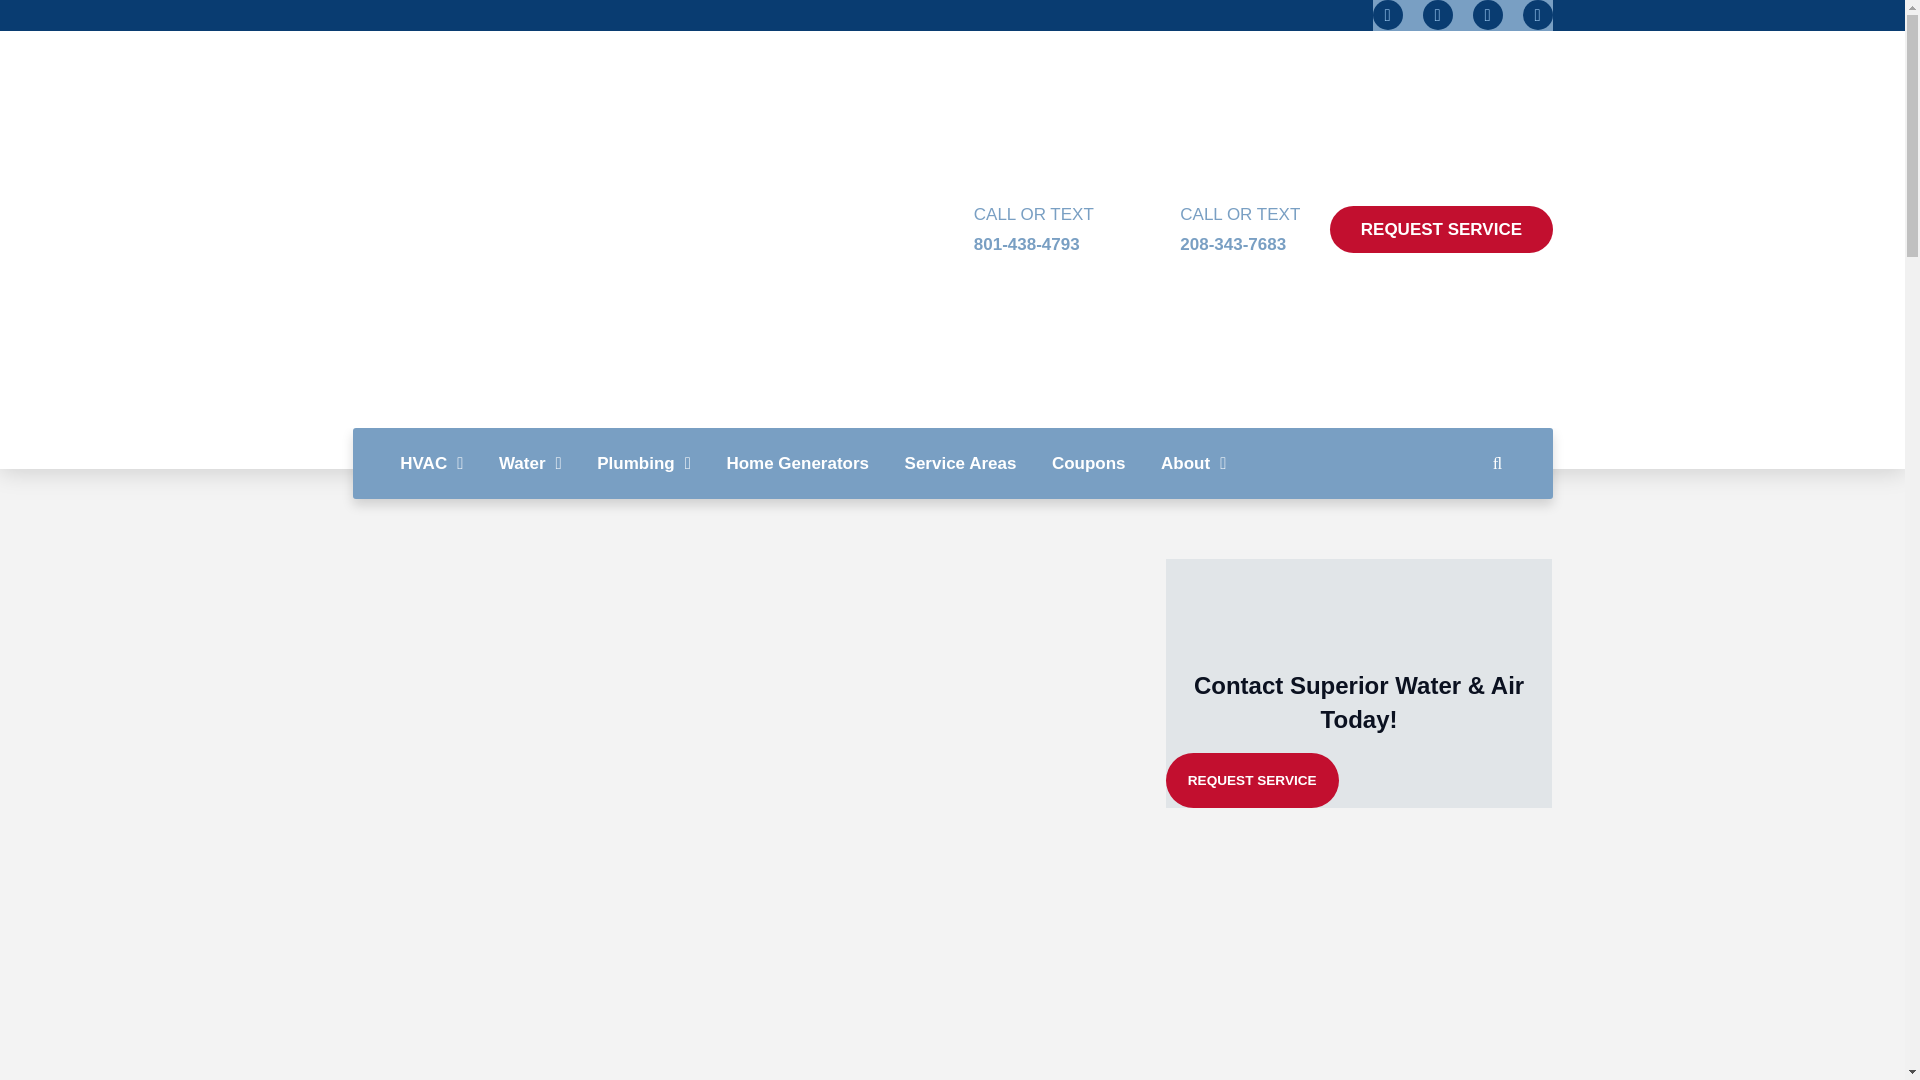 The width and height of the screenshot is (1920, 1080). What do you see at coordinates (644, 464) in the screenshot?
I see `HVAC` at bounding box center [644, 464].